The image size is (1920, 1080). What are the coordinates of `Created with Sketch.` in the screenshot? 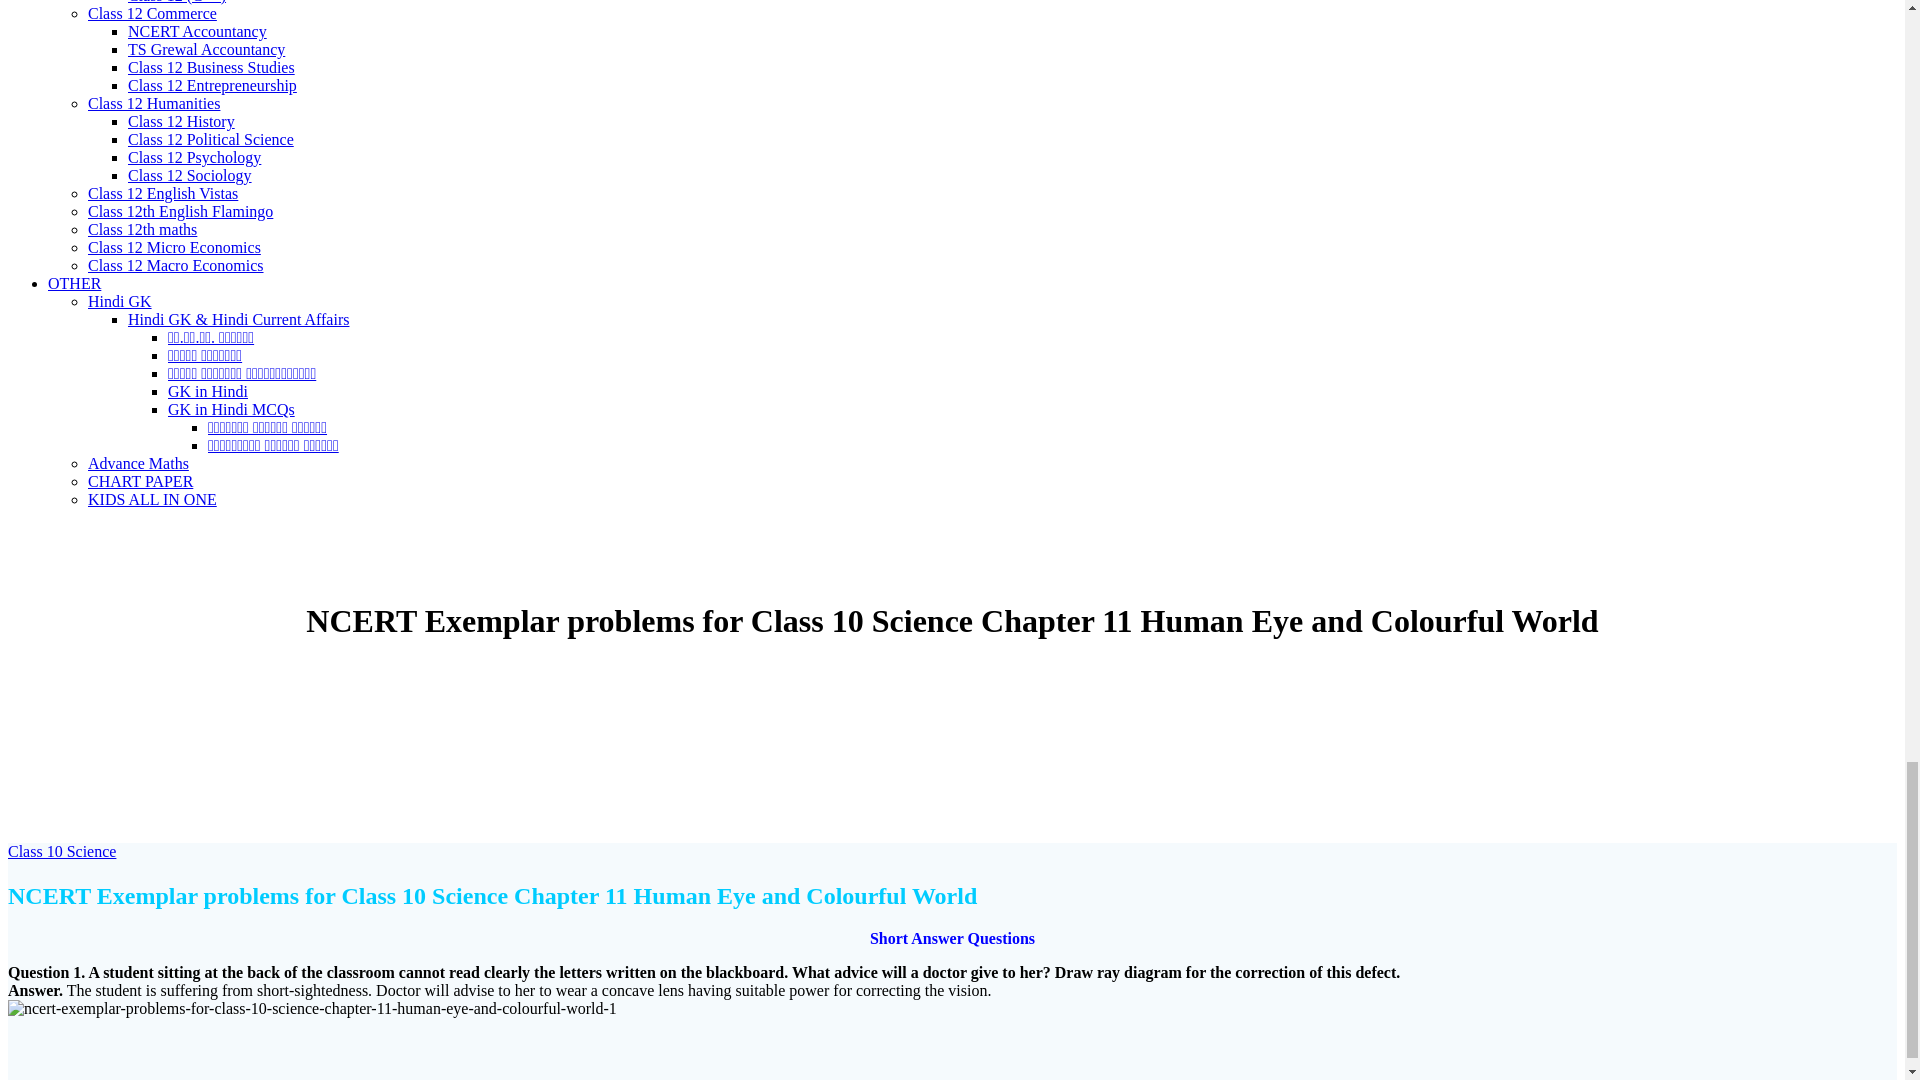 It's located at (508, 768).